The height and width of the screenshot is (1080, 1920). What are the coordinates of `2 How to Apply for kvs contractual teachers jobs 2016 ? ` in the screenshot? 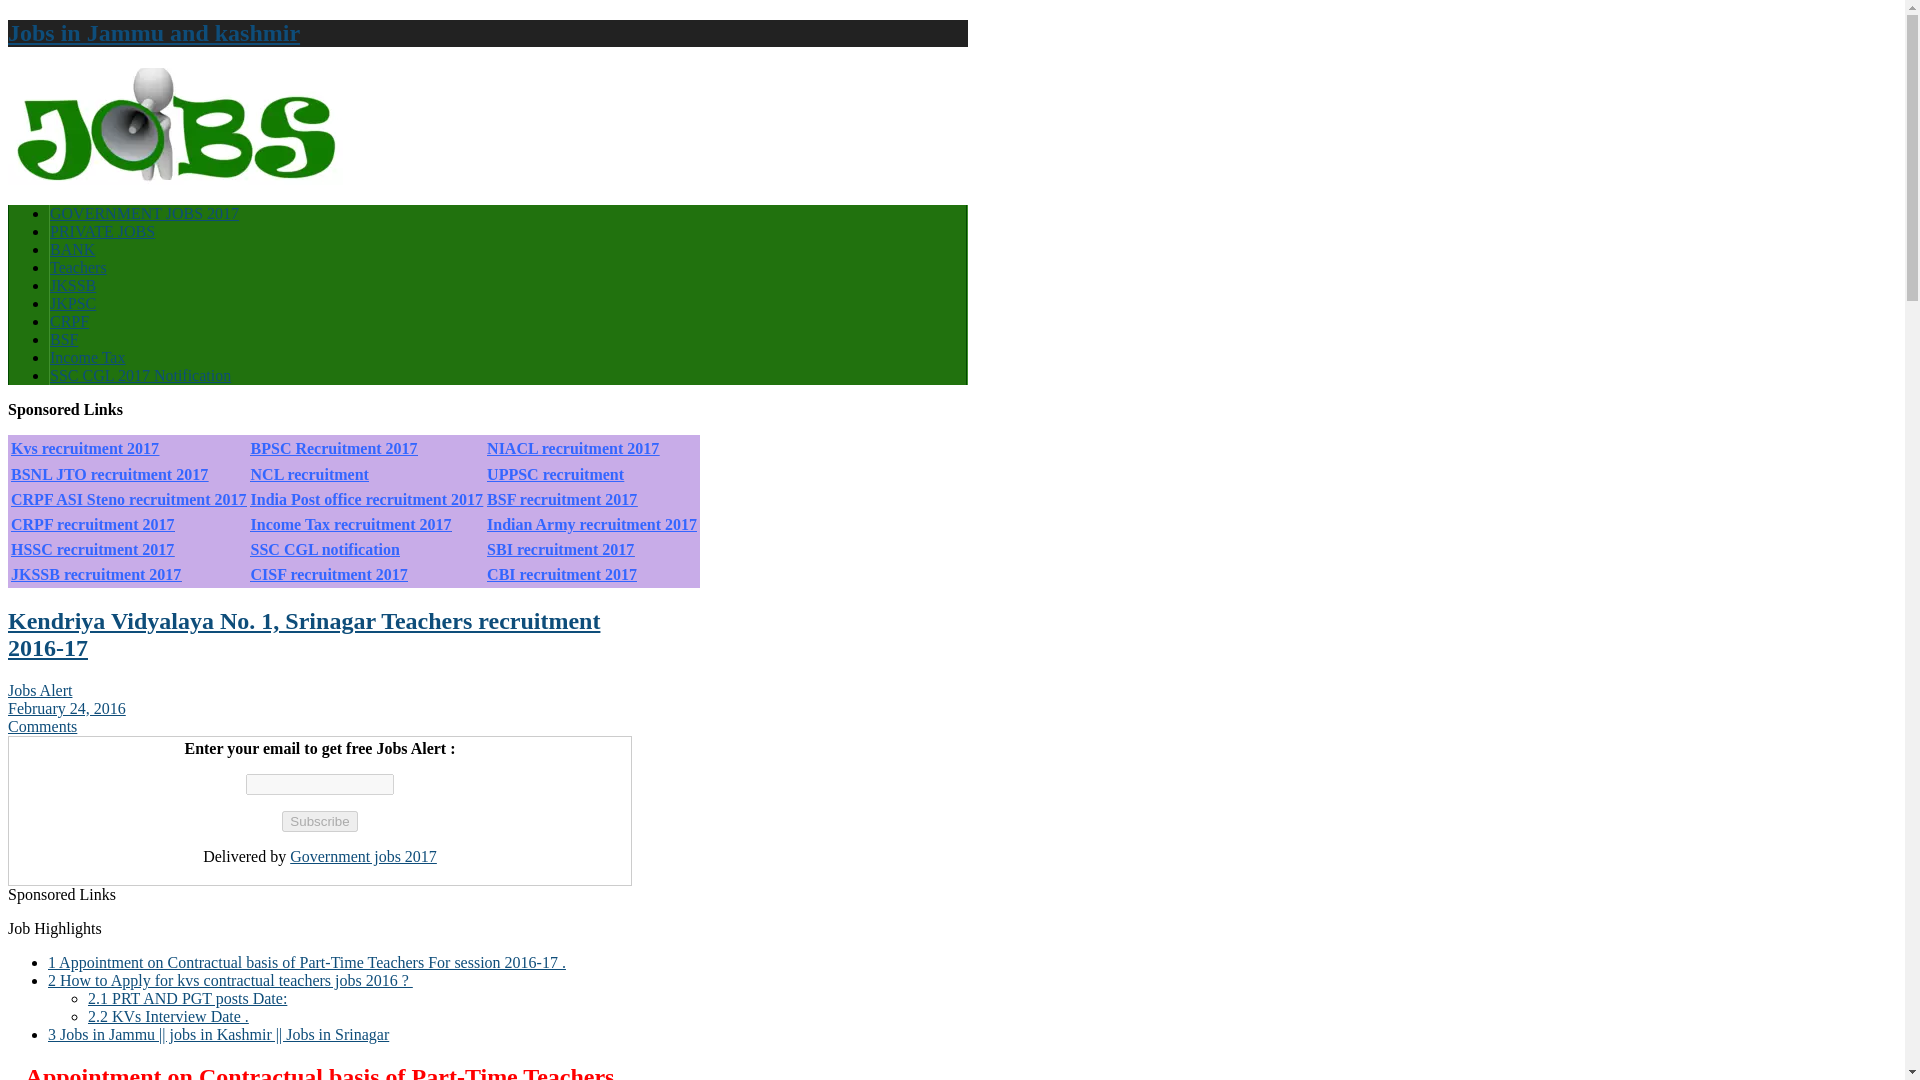 It's located at (230, 980).